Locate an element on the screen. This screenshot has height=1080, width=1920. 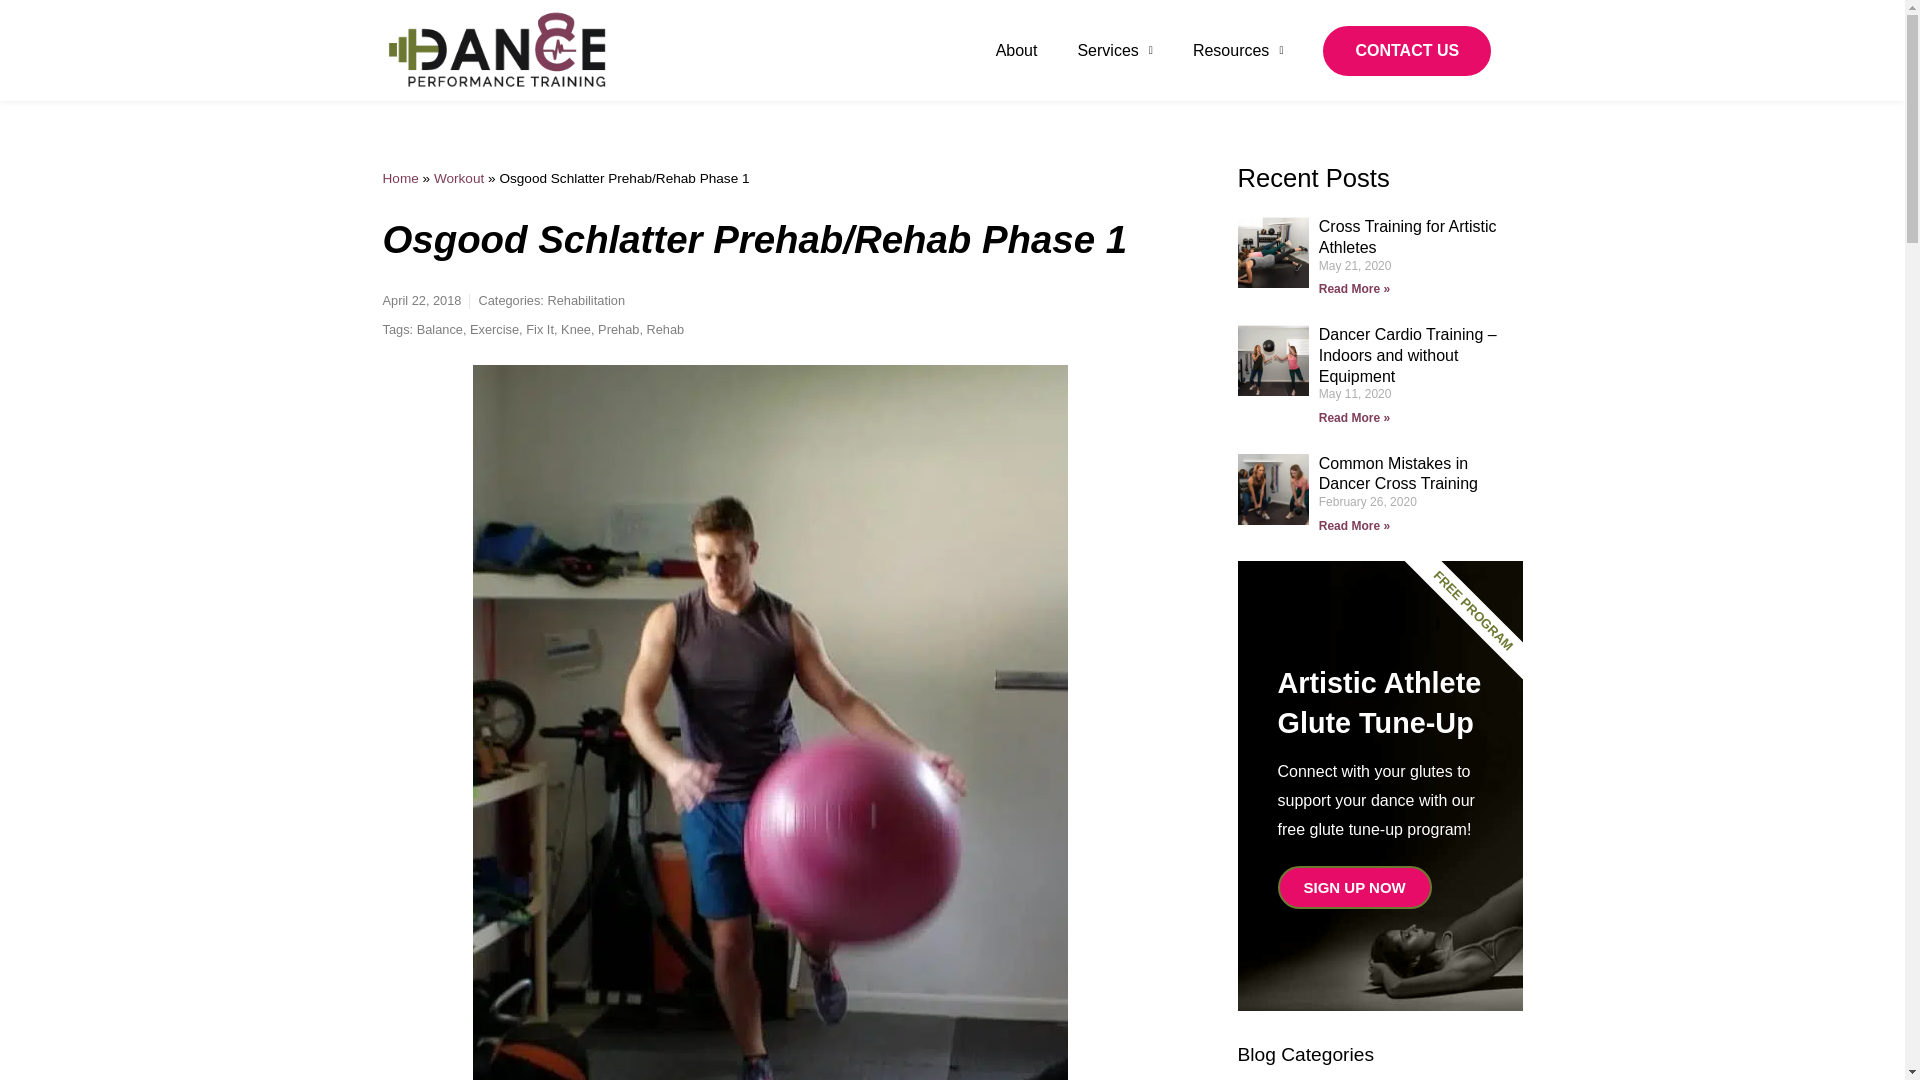
Services is located at coordinates (1114, 51).